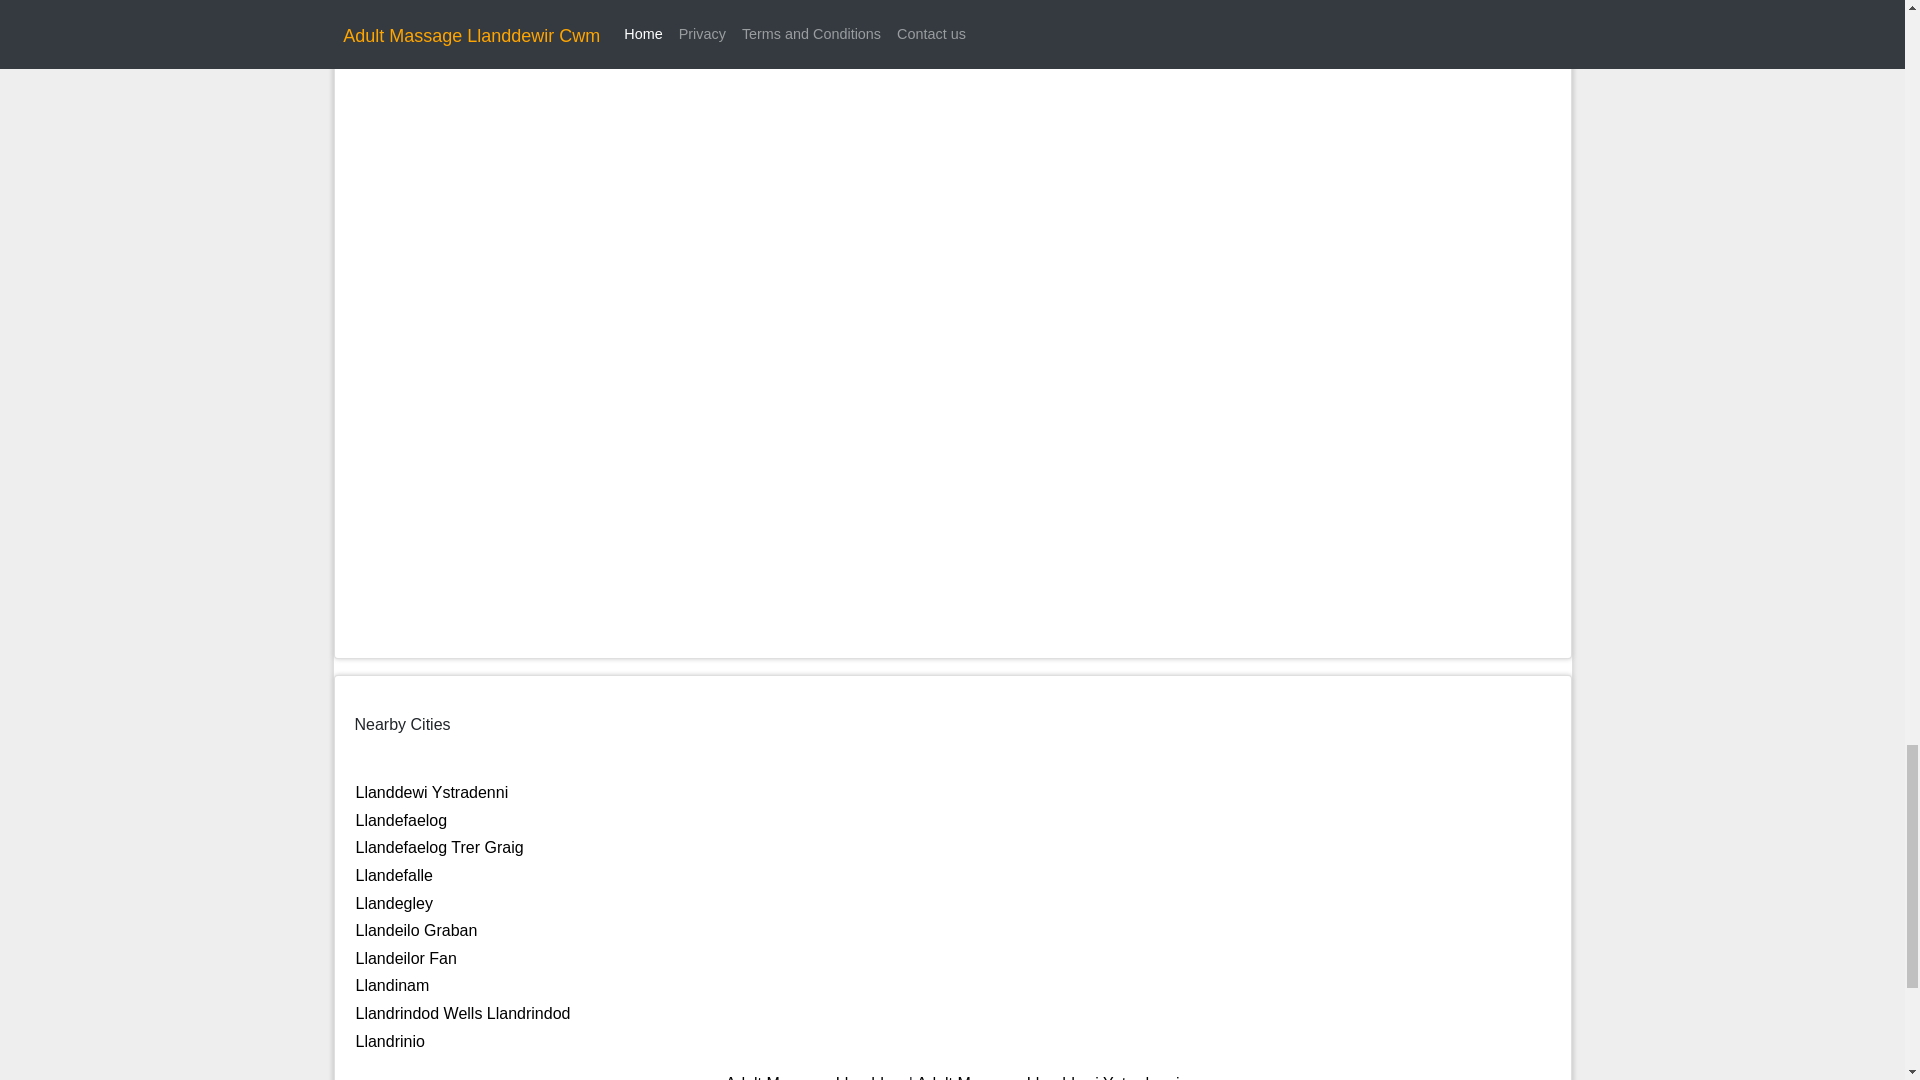 This screenshot has width=1920, height=1080. I want to click on Adult Massage Llanddewi Ystradenni, so click(1046, 1077).